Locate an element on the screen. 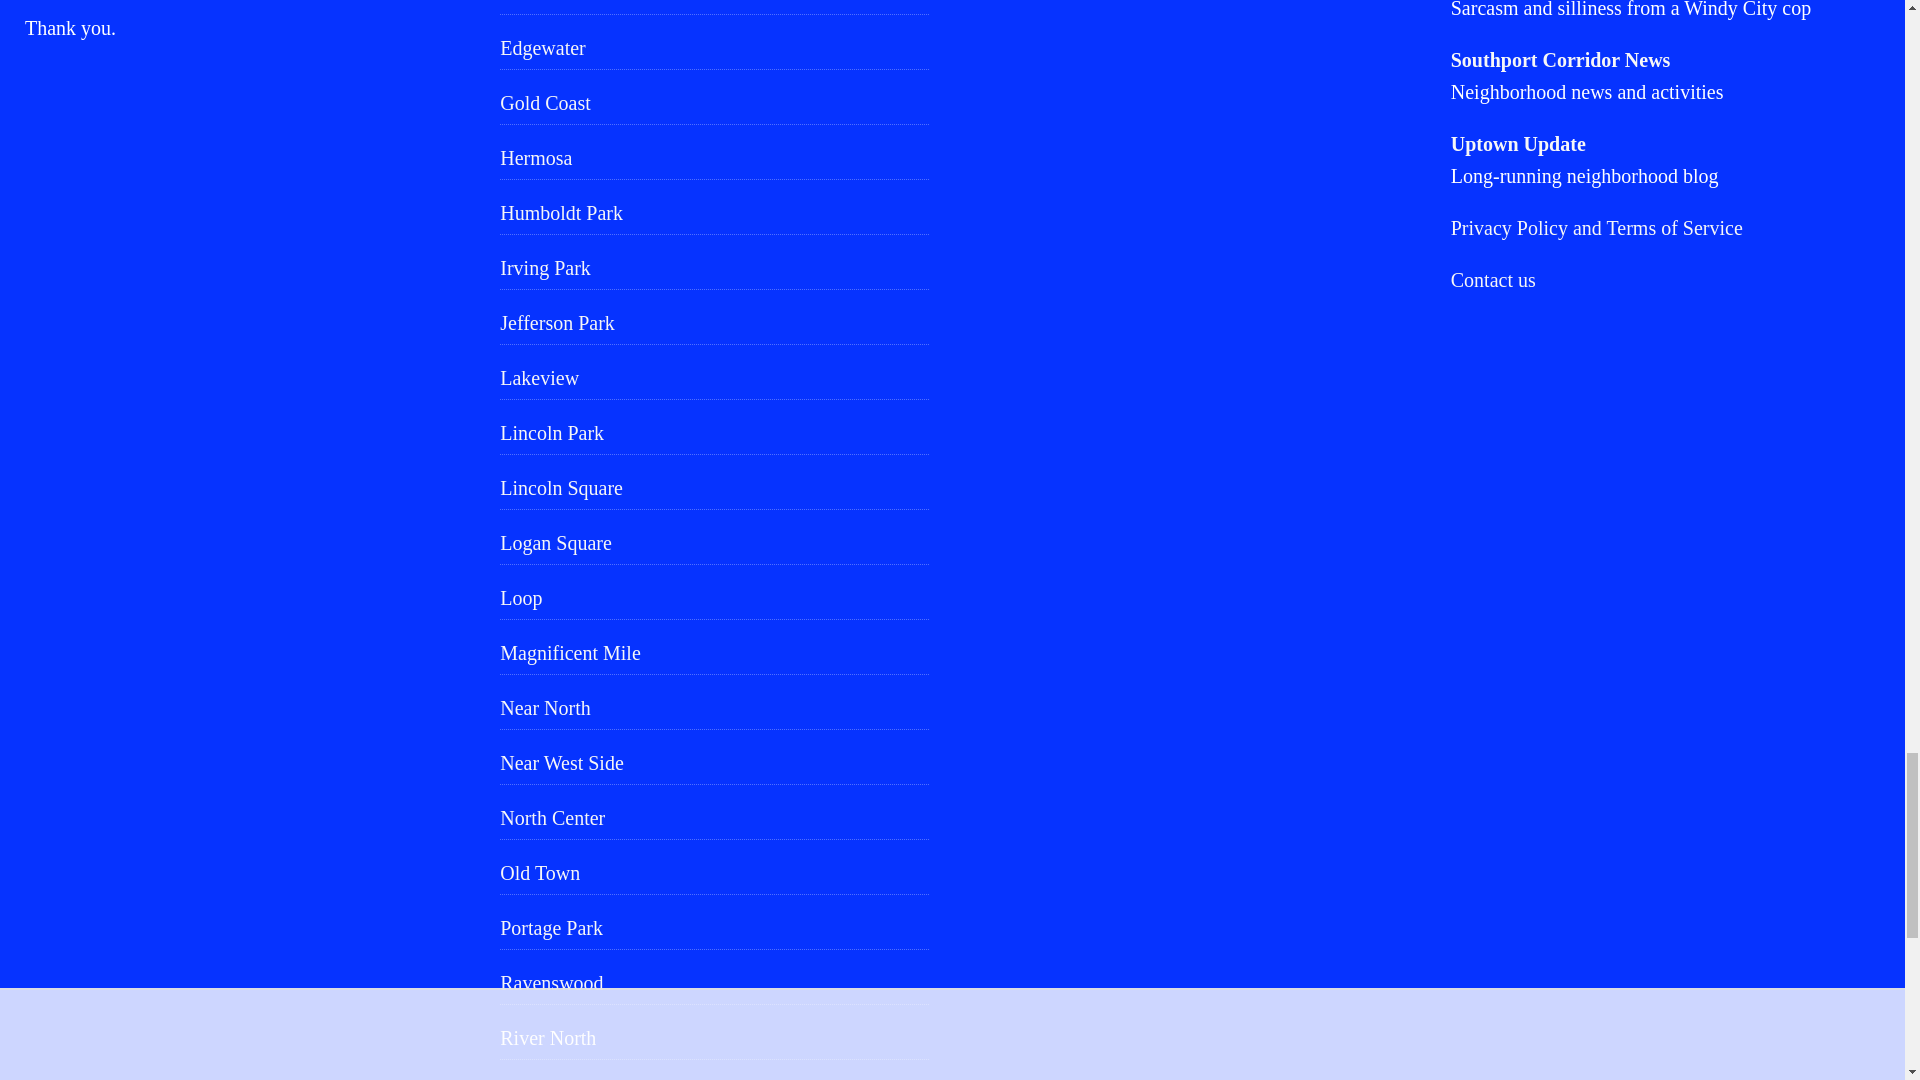 The image size is (1920, 1080). Gold Coast is located at coordinates (714, 103).